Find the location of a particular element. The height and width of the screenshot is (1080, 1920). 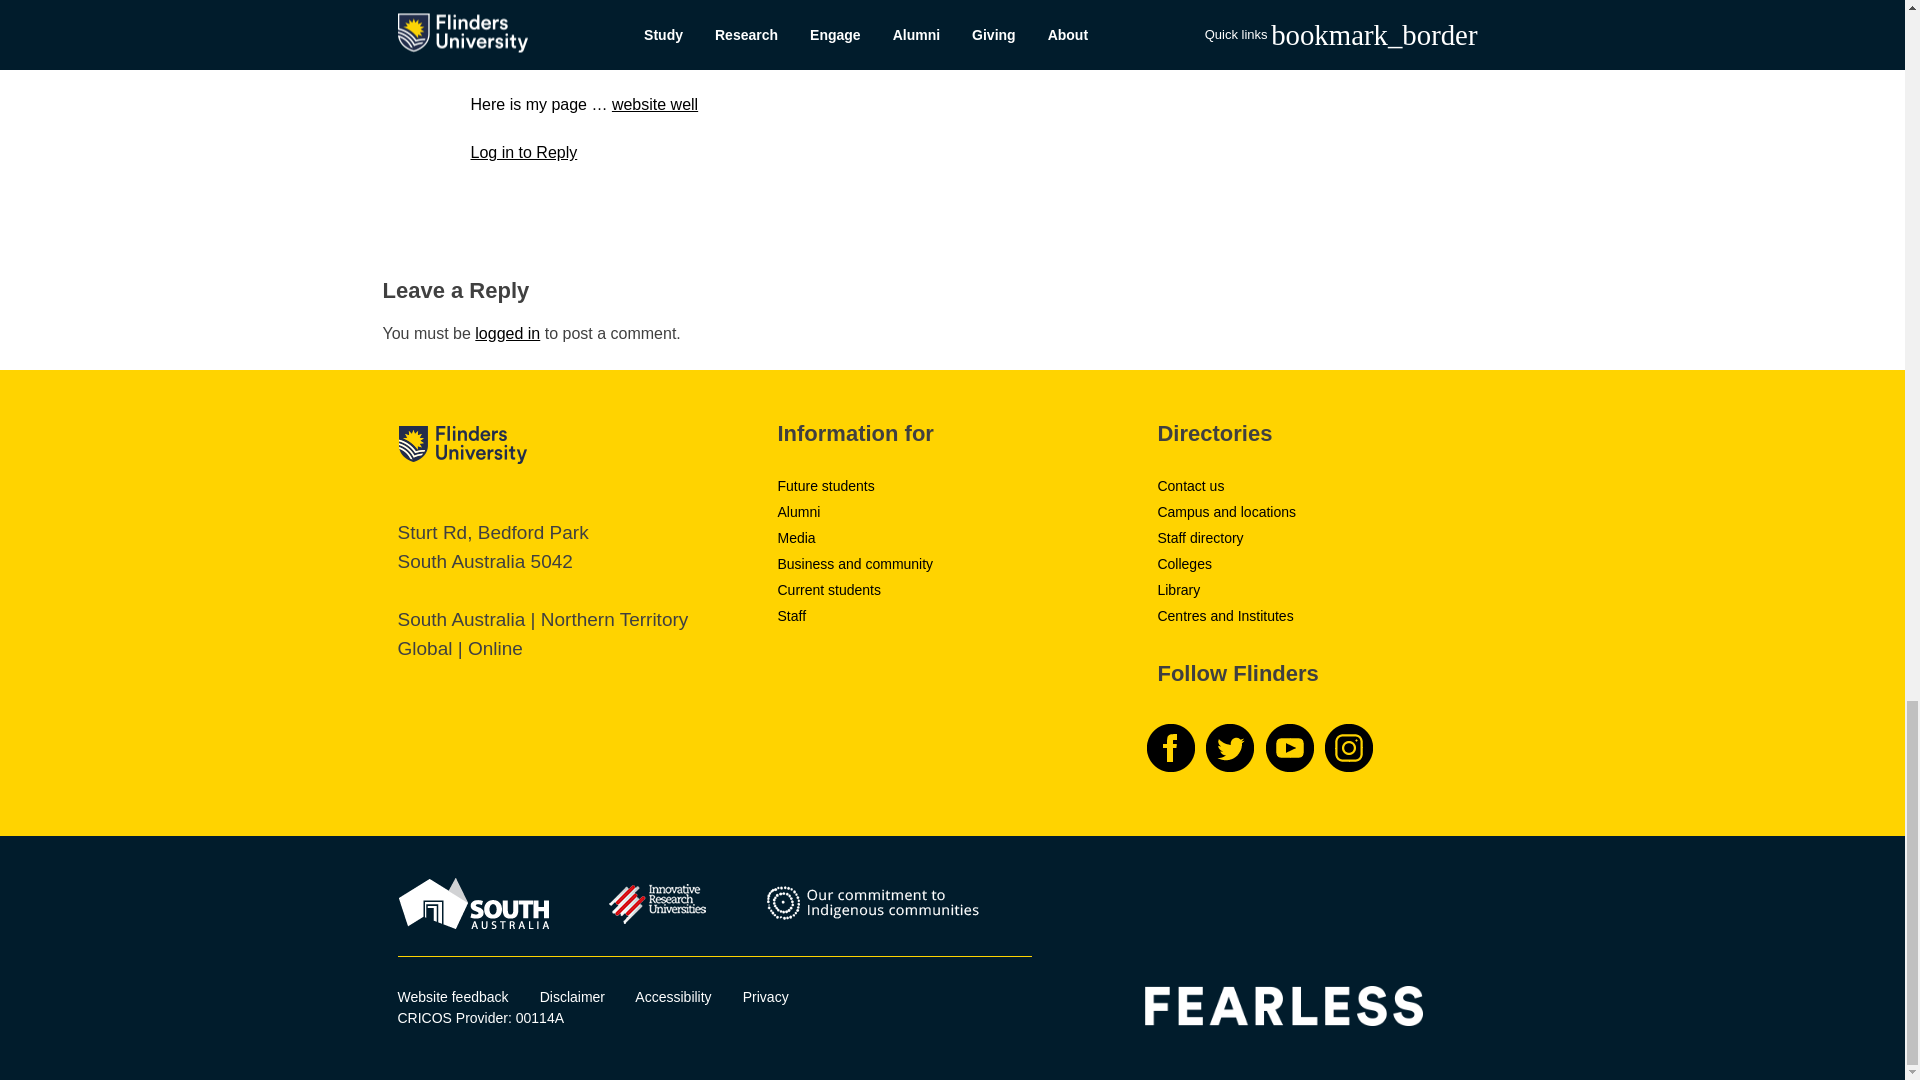

Alumni is located at coordinates (798, 512).